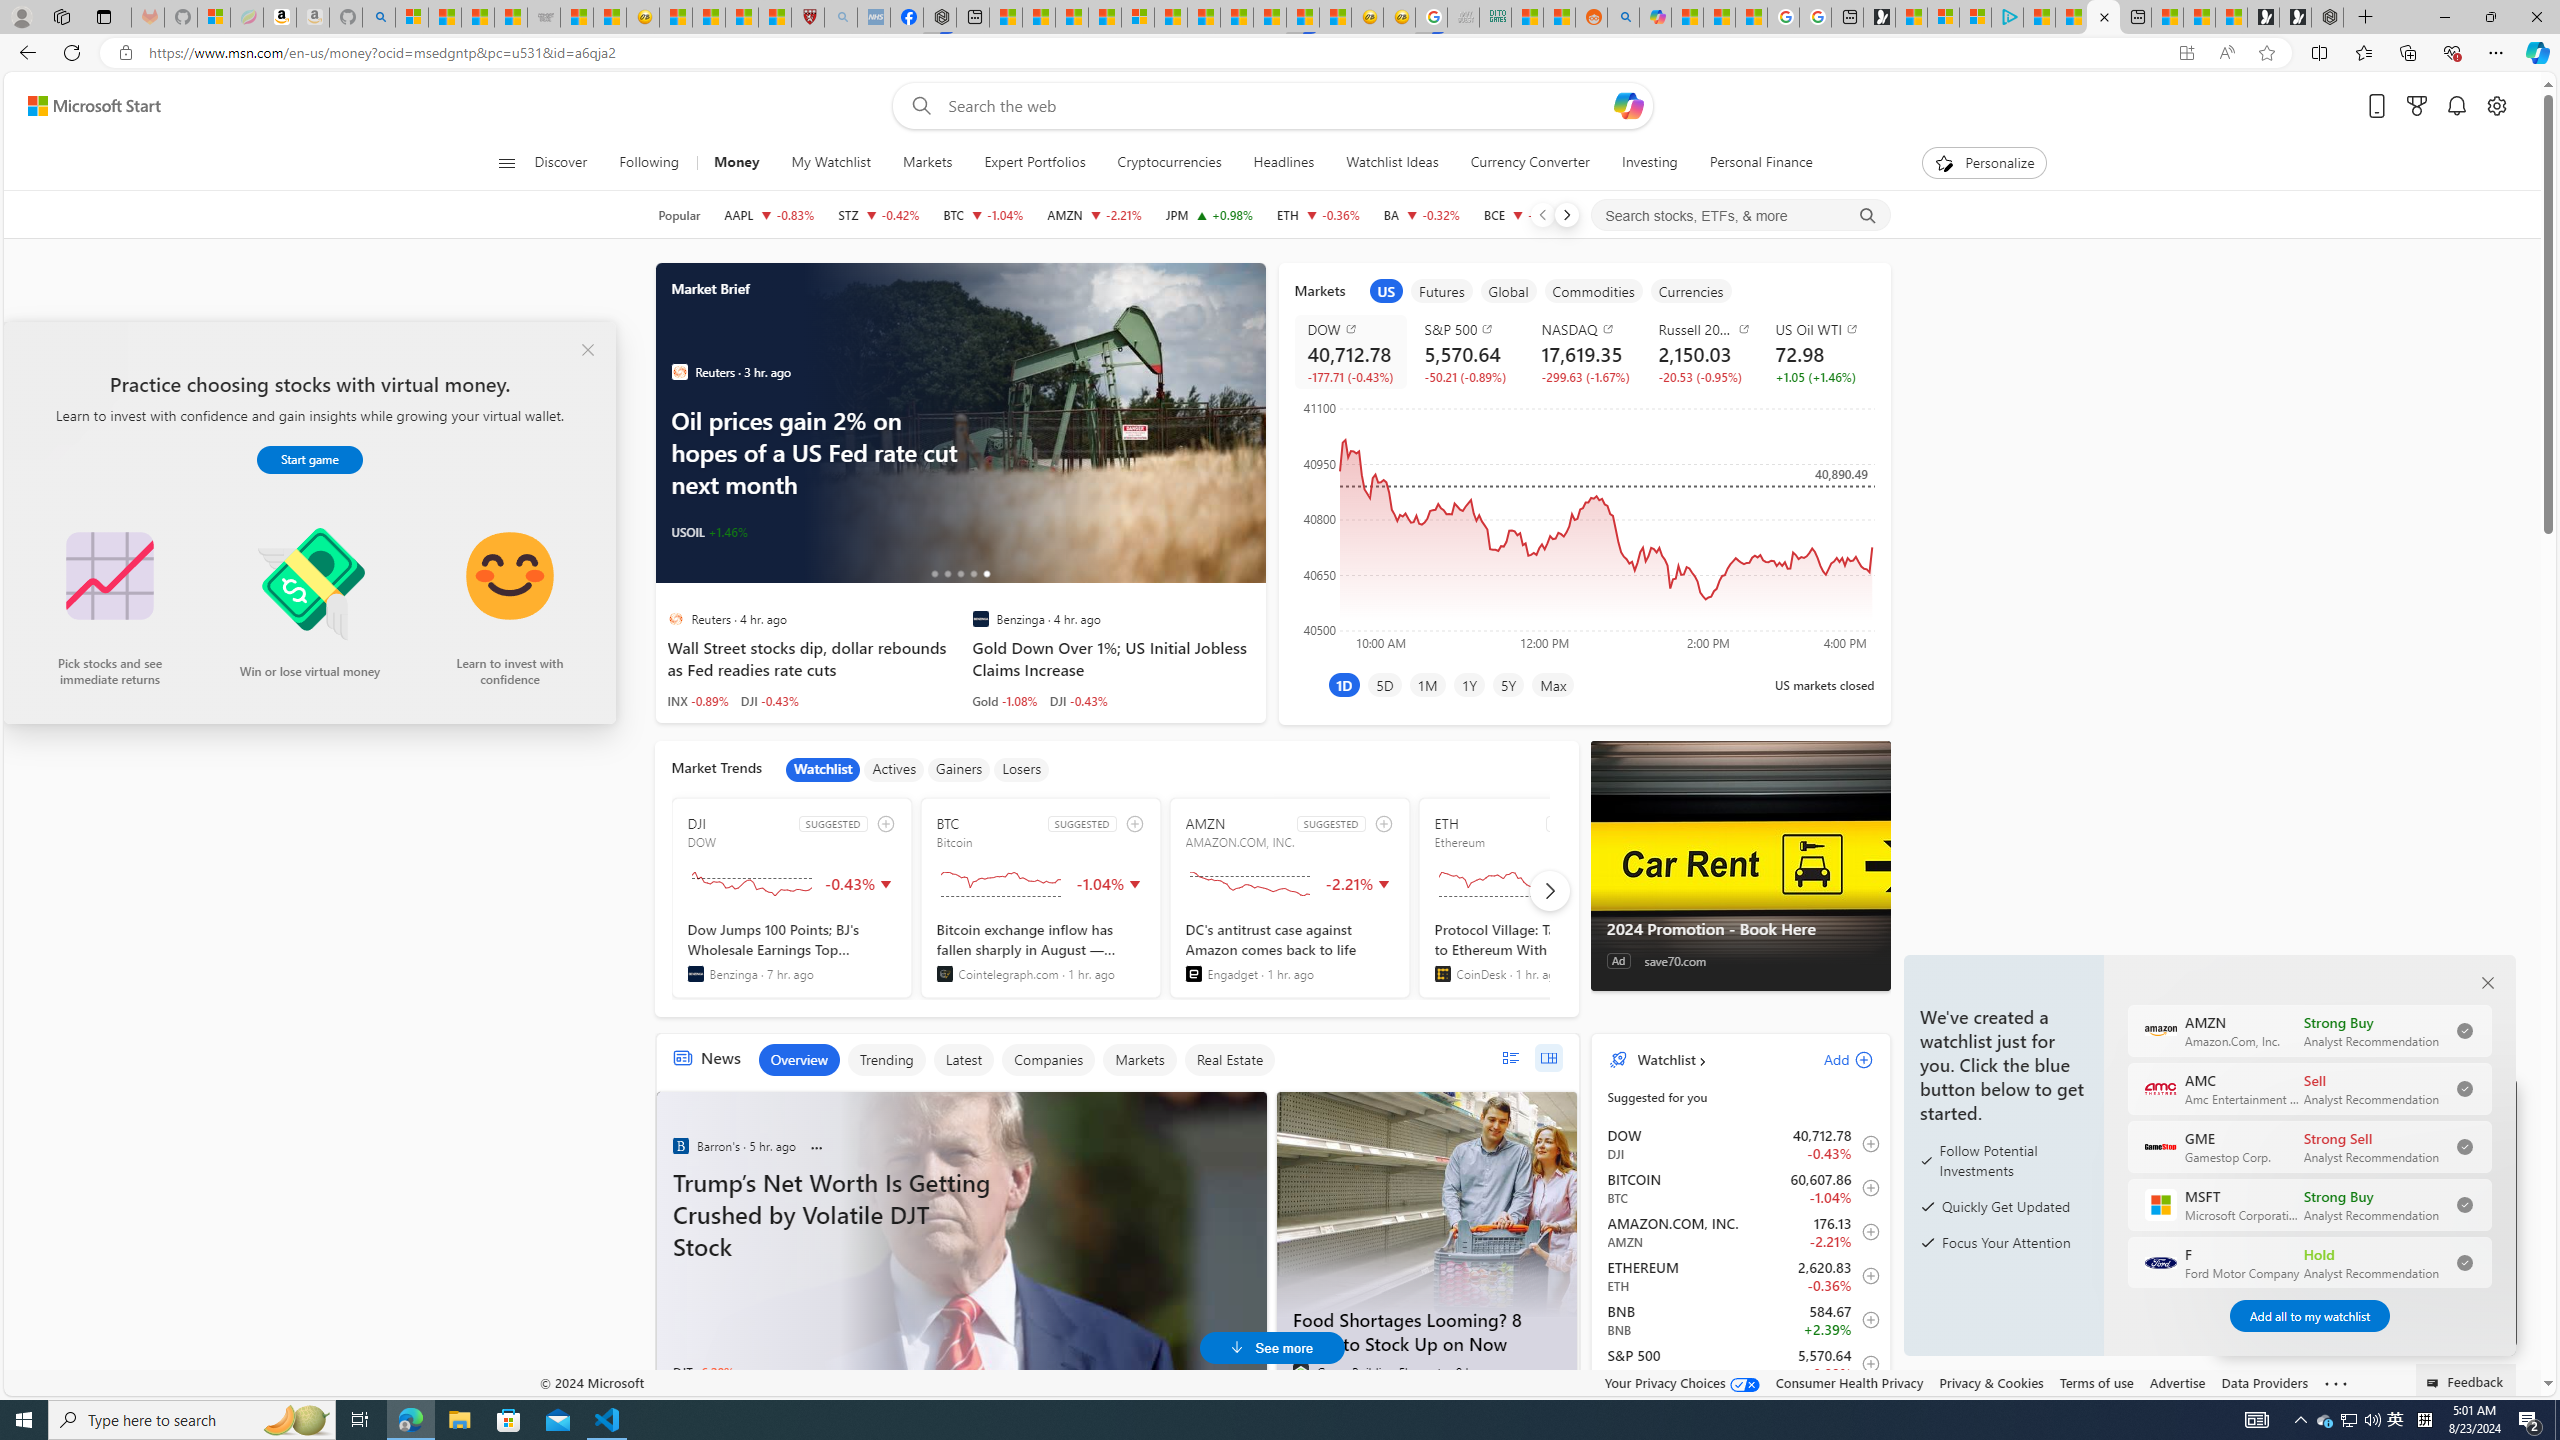  Describe the element at coordinates (791, 898) in the screenshot. I see `DJI SUGGESTED DOW` at that location.